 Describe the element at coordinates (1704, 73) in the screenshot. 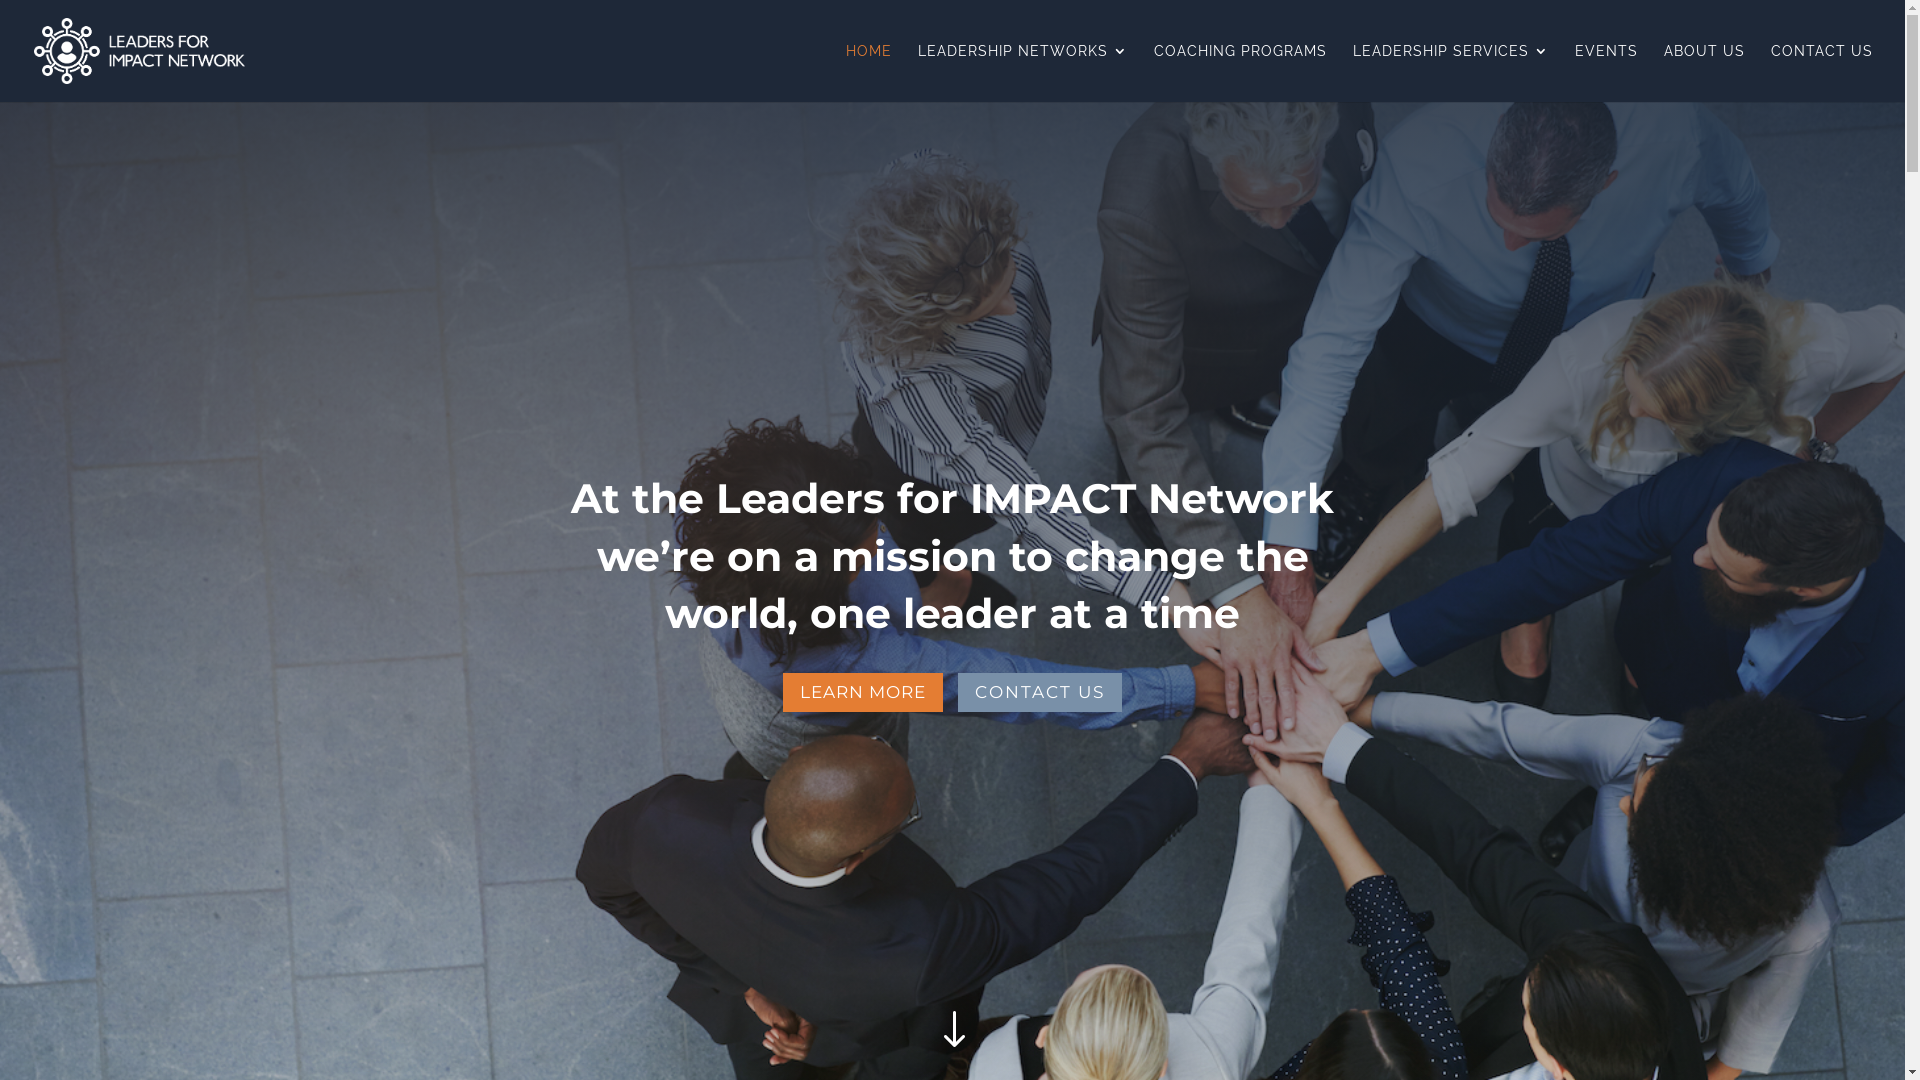

I see `ABOUT US` at that location.